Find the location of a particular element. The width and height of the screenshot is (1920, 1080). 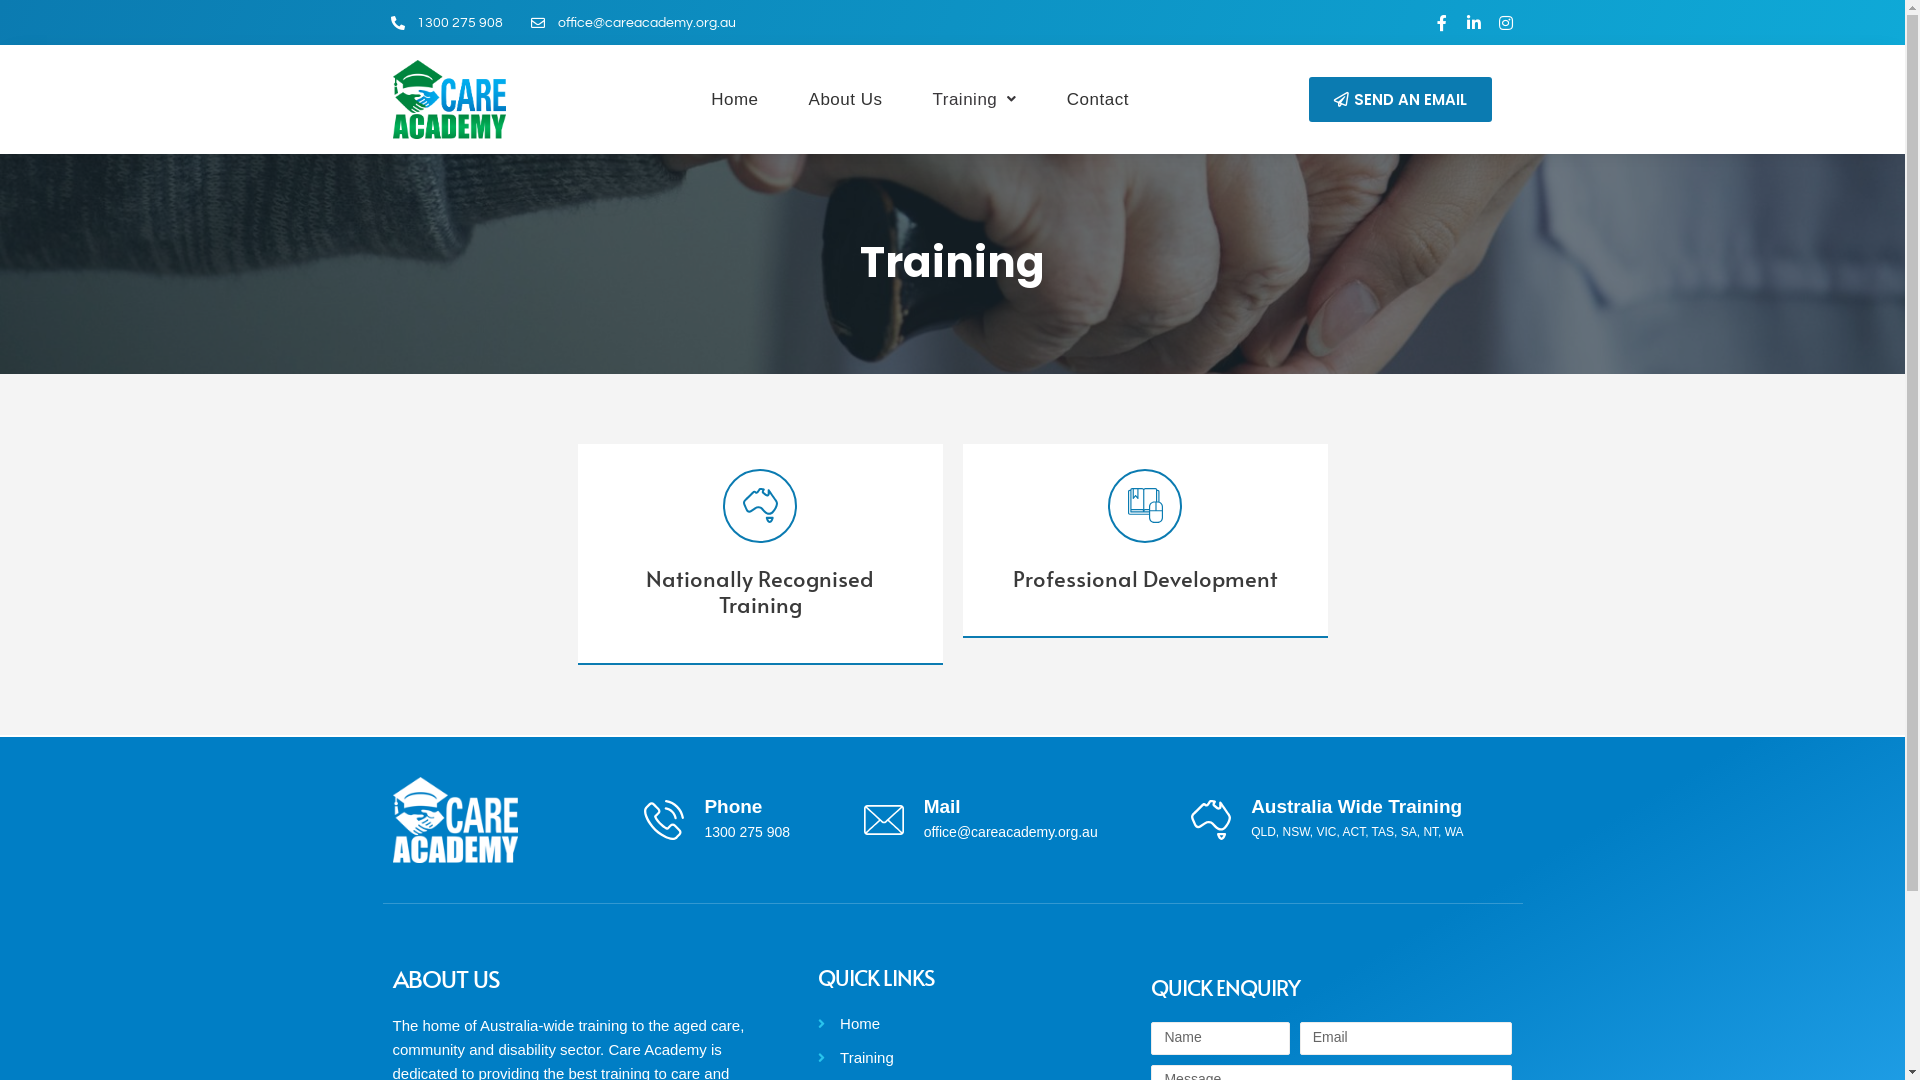

SEND AN EMAIL is located at coordinates (1400, 100).